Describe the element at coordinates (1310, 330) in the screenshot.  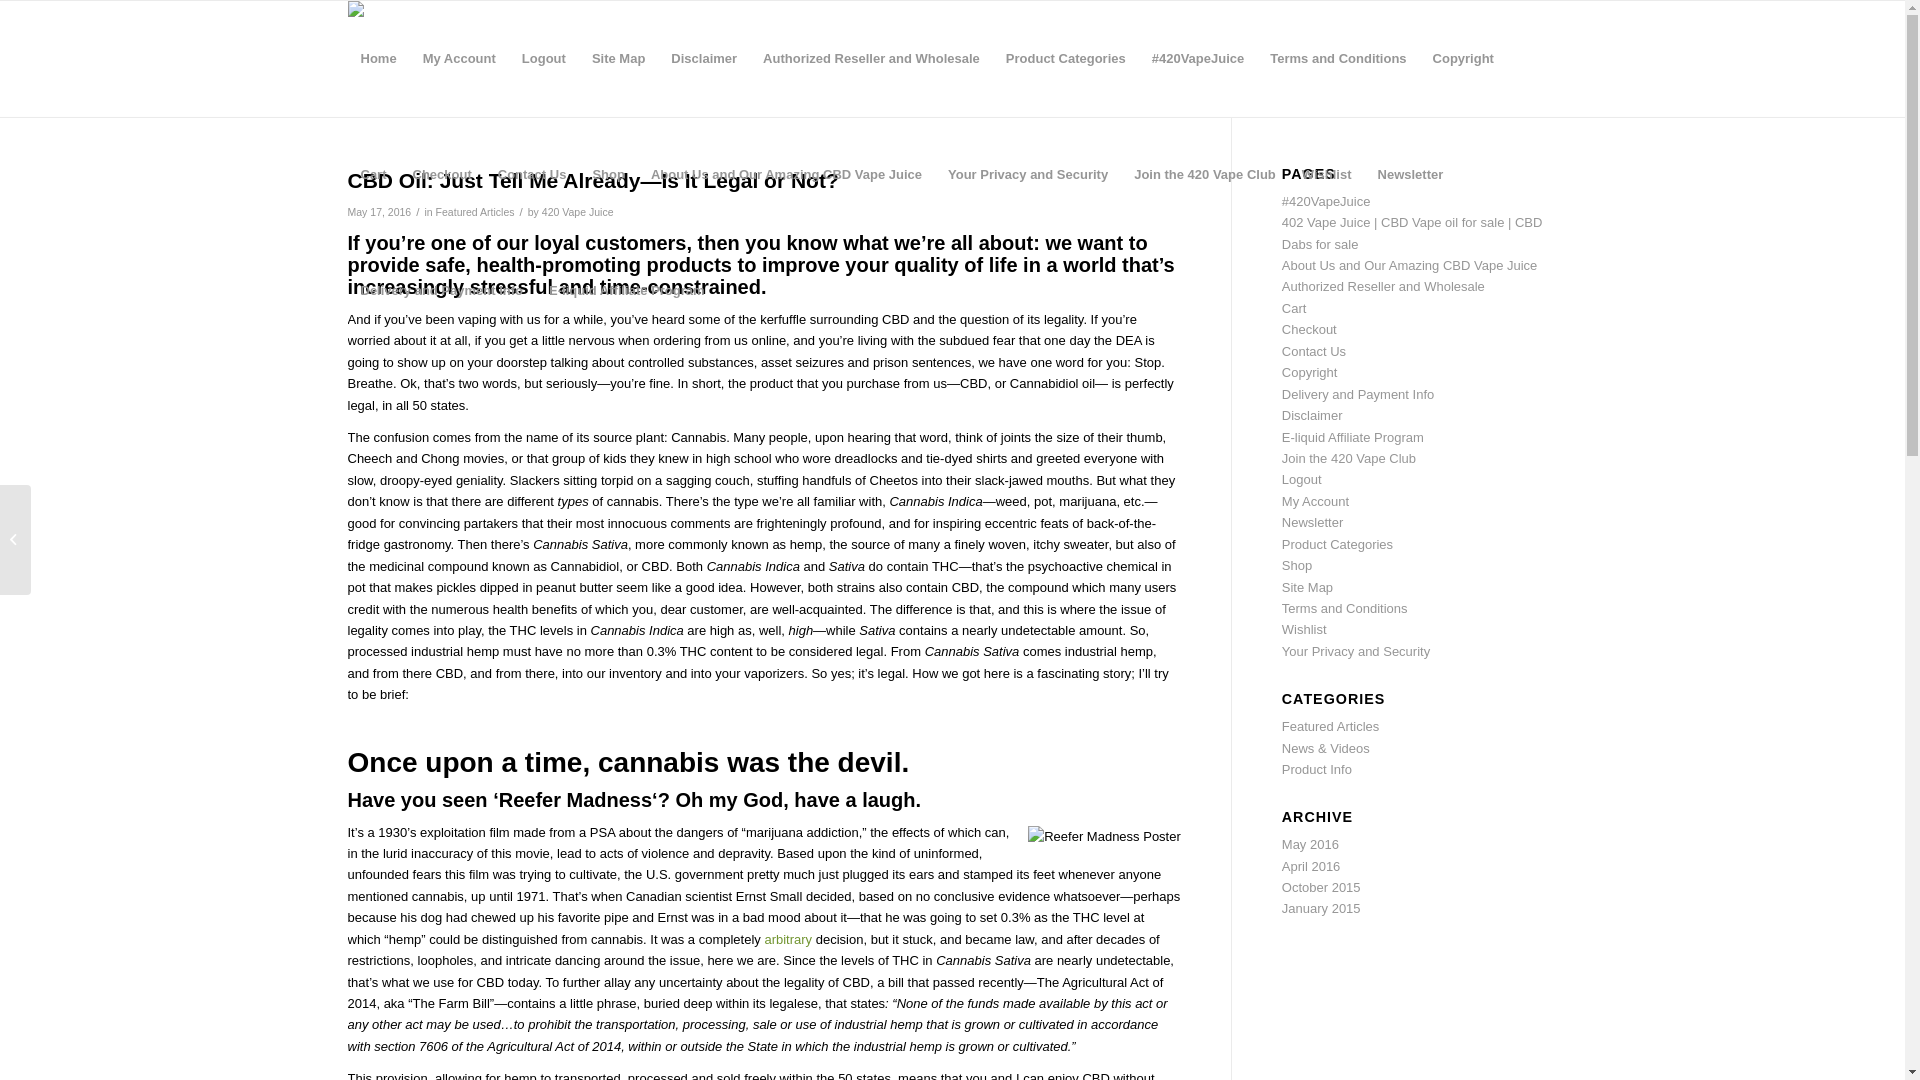
I see `Checkout` at that location.